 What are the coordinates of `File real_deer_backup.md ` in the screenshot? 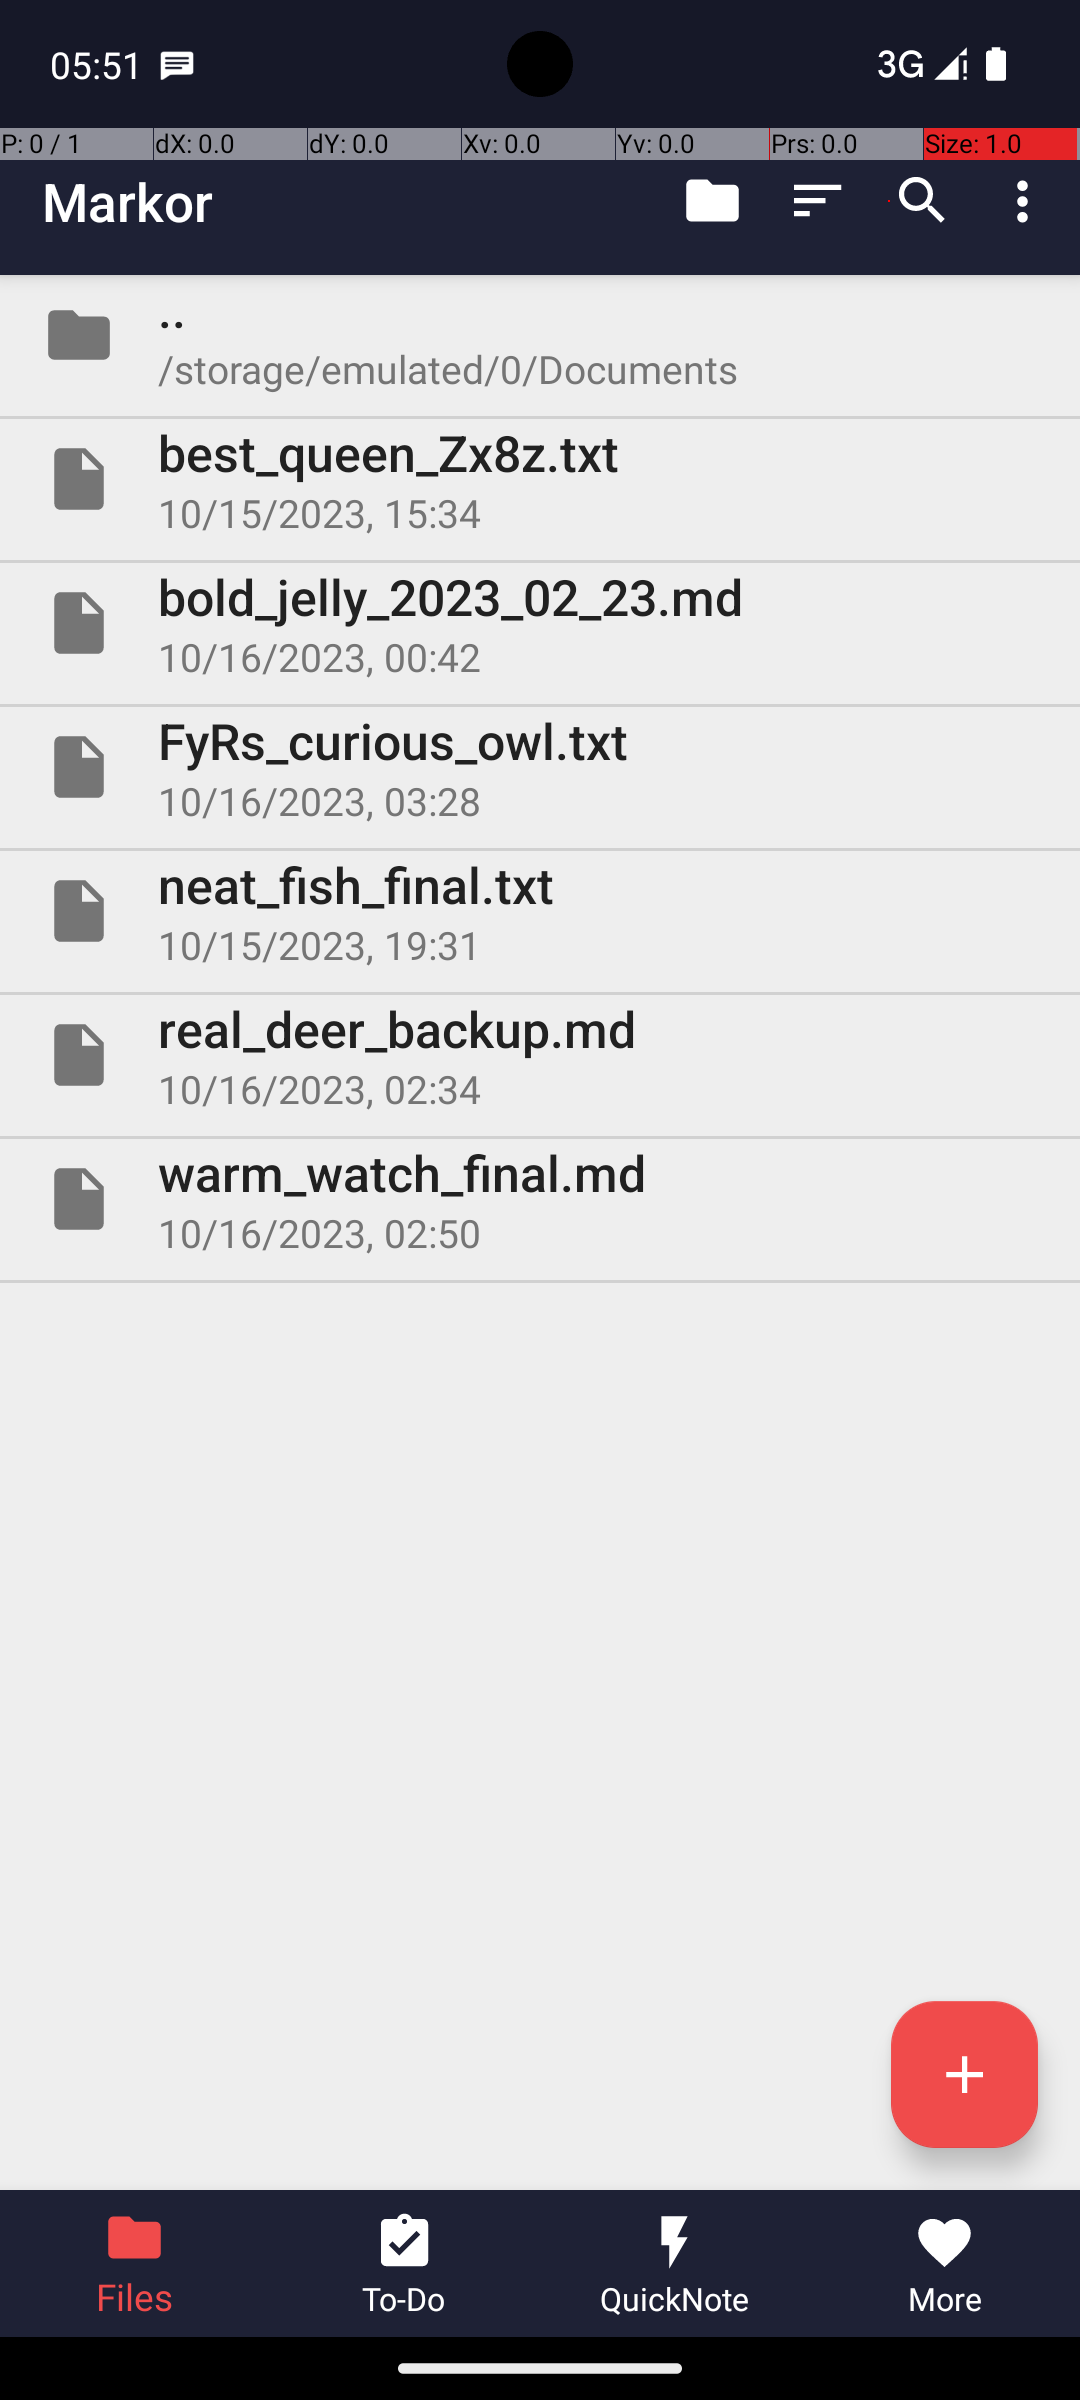 It's located at (540, 1055).